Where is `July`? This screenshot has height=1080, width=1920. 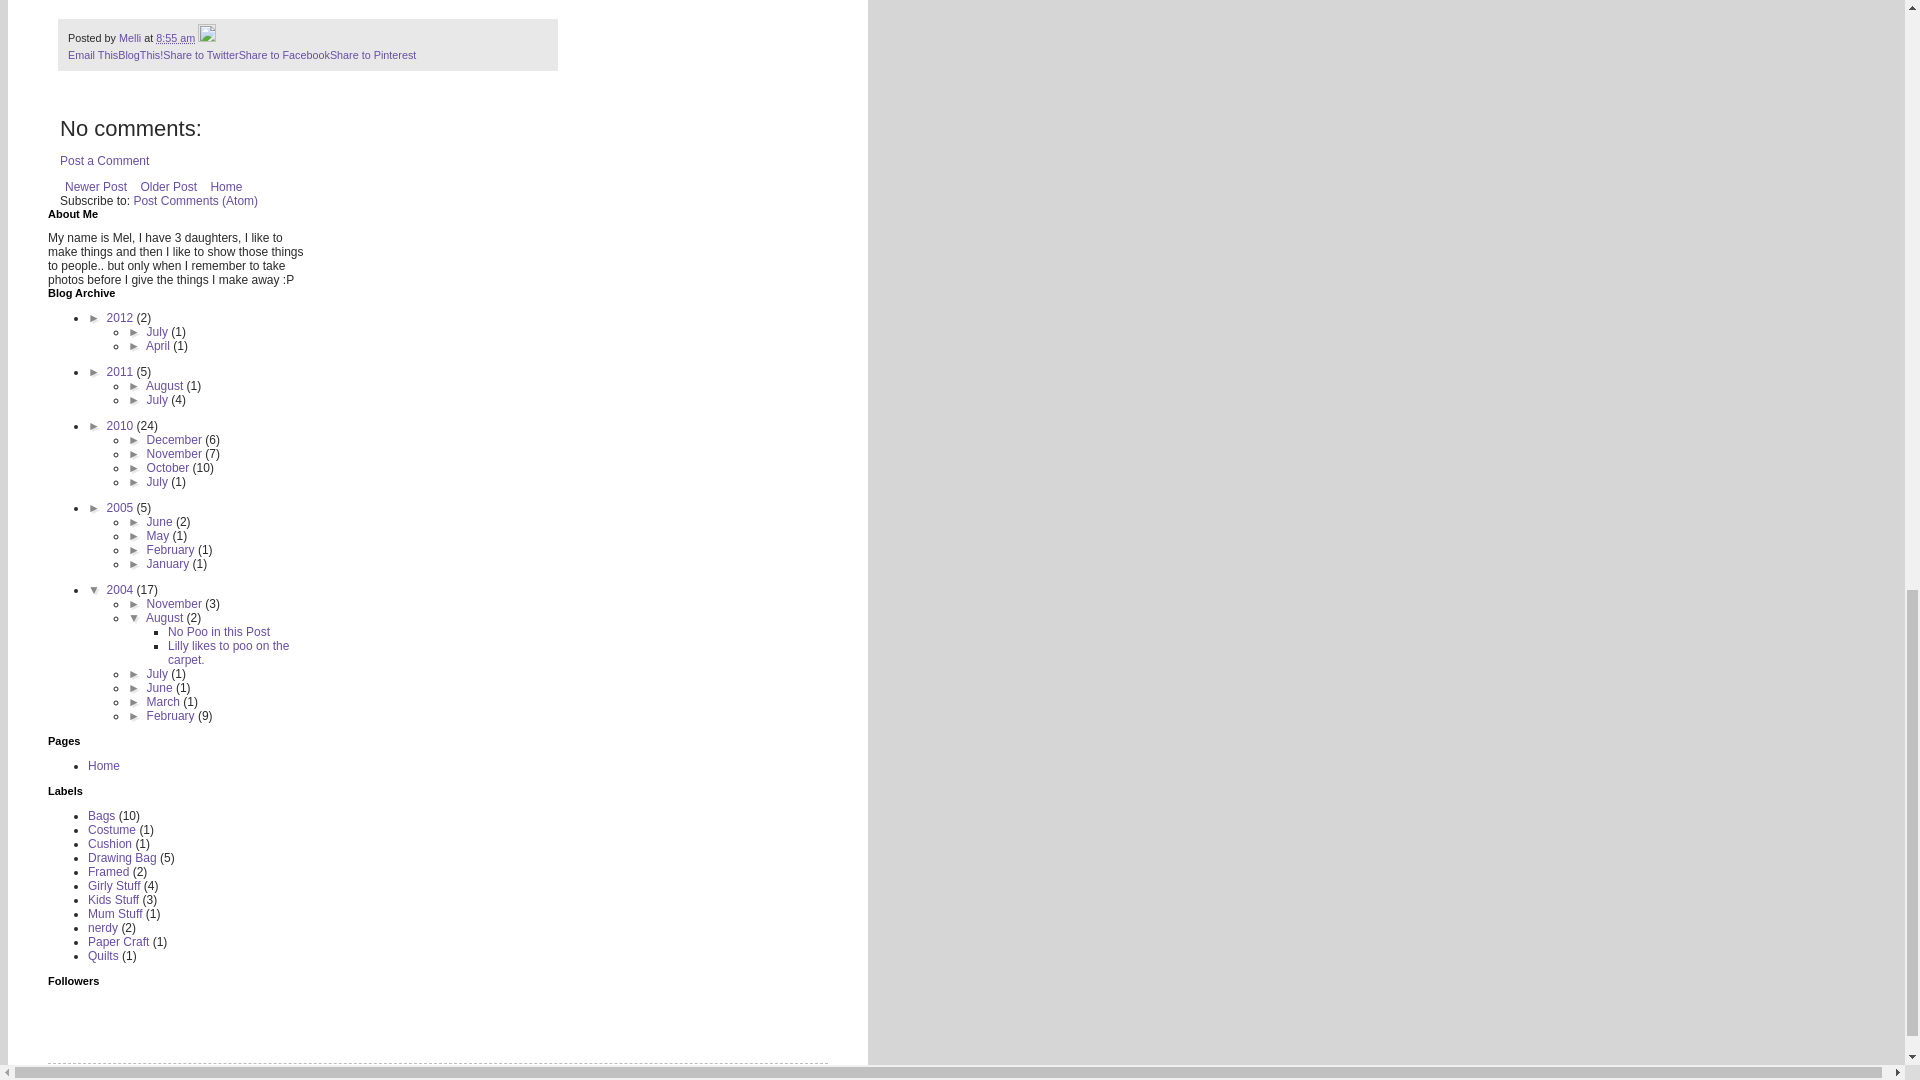
July is located at coordinates (160, 332).